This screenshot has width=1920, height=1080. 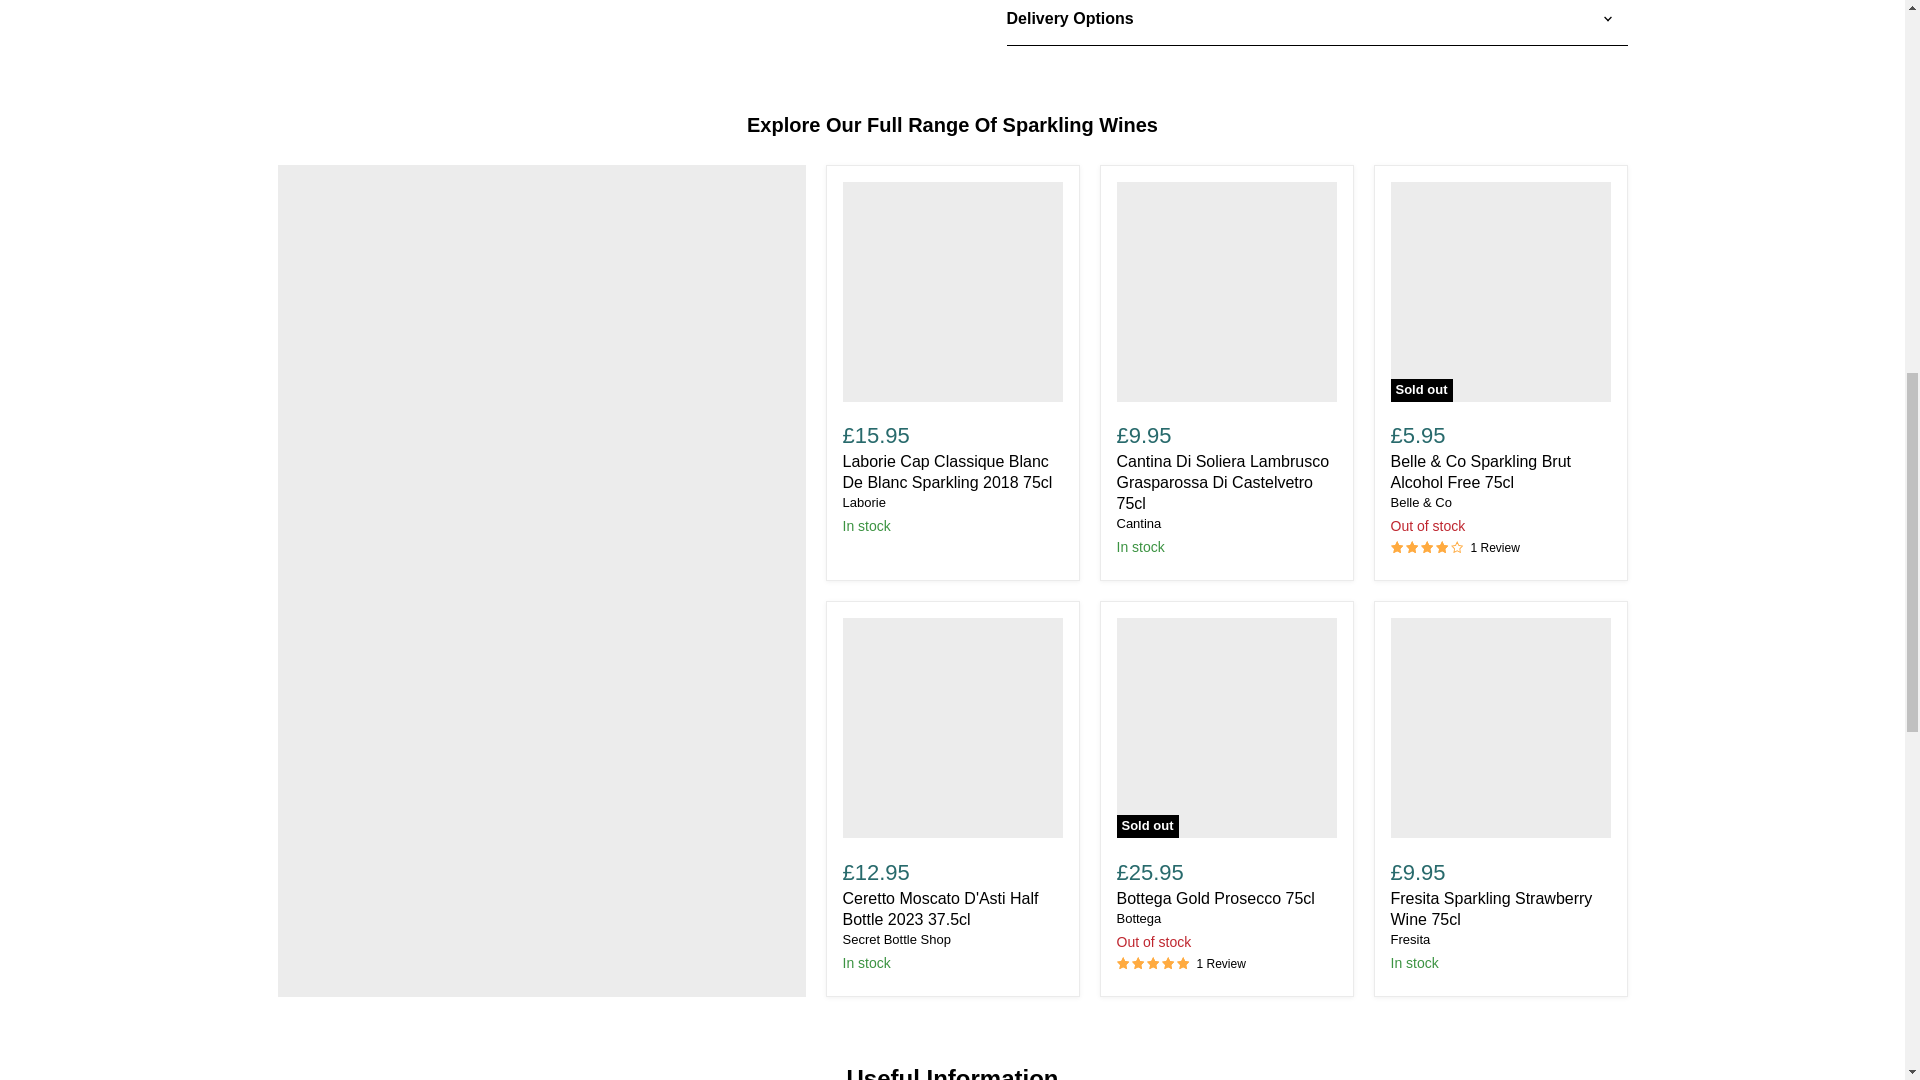 I want to click on Secret Bottle Shop, so click(x=896, y=940).